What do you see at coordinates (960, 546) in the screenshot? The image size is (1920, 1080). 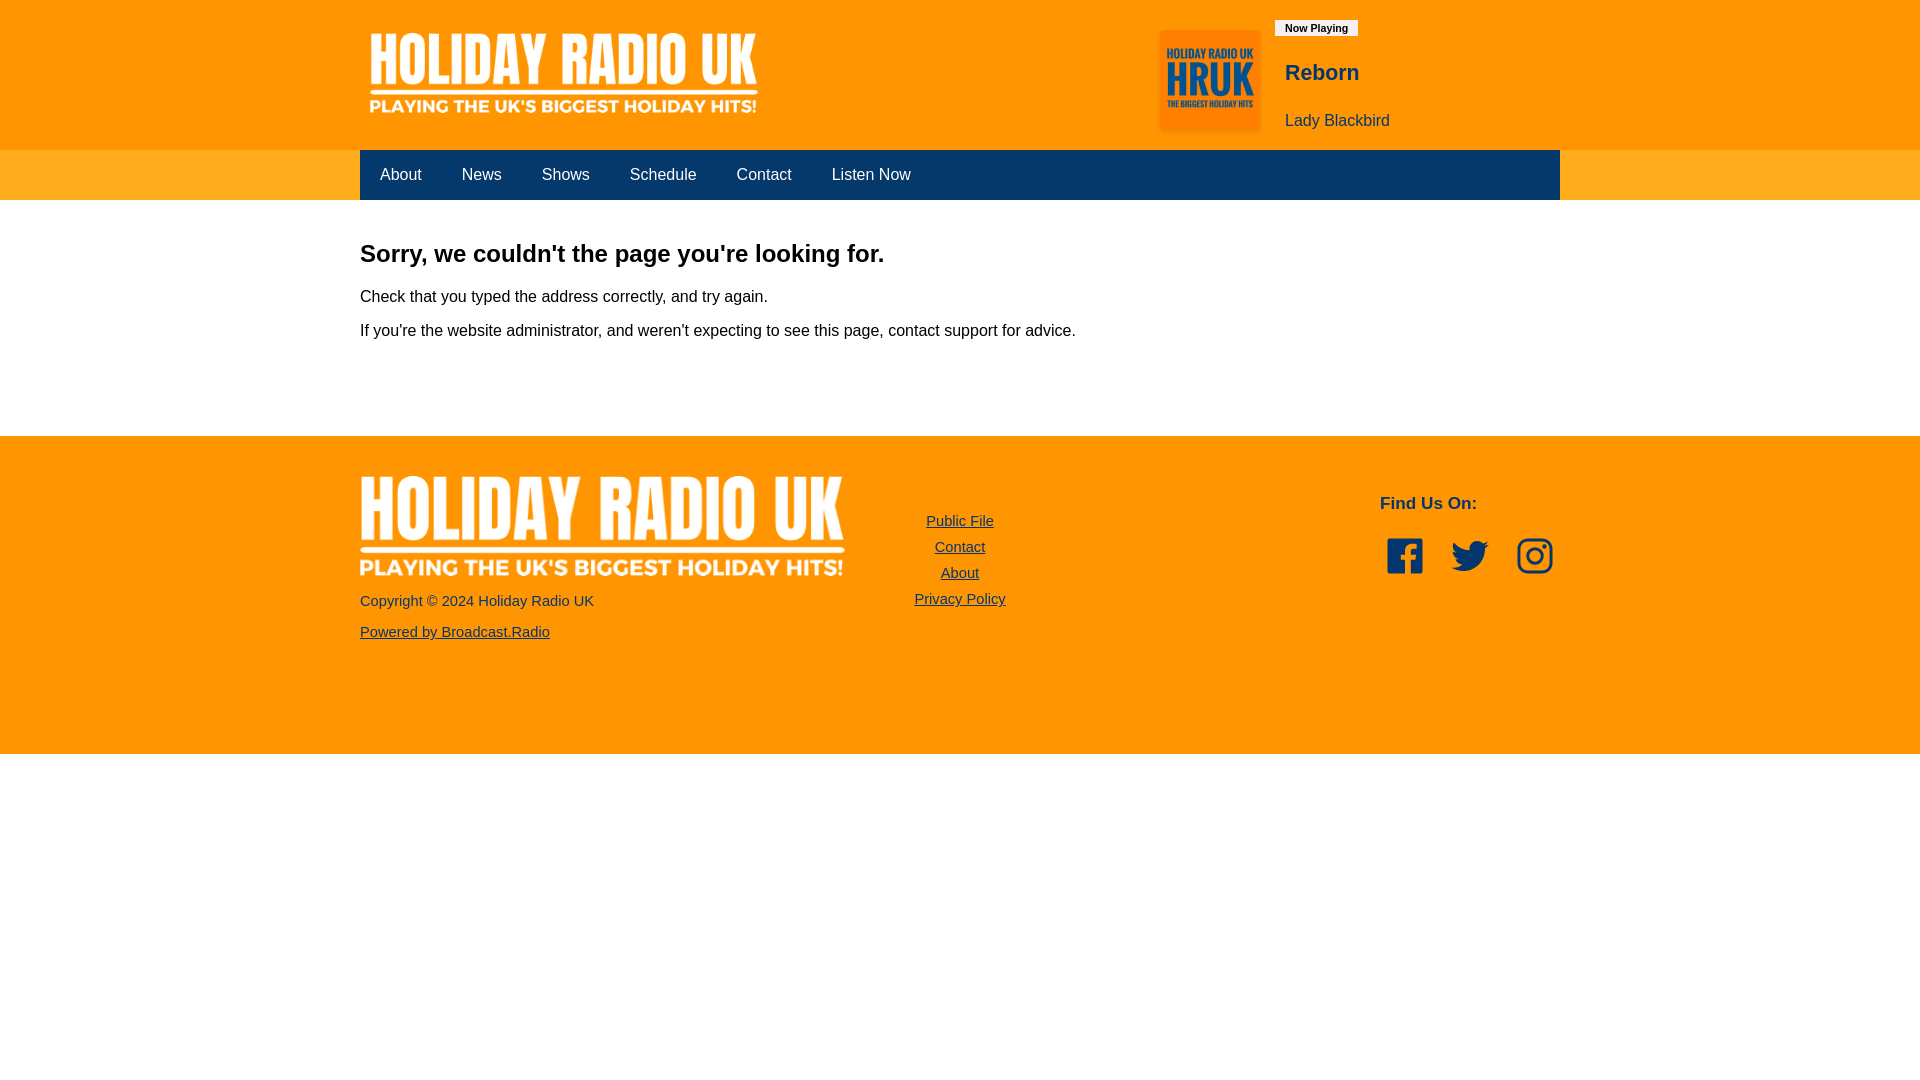 I see `Contact` at bounding box center [960, 546].